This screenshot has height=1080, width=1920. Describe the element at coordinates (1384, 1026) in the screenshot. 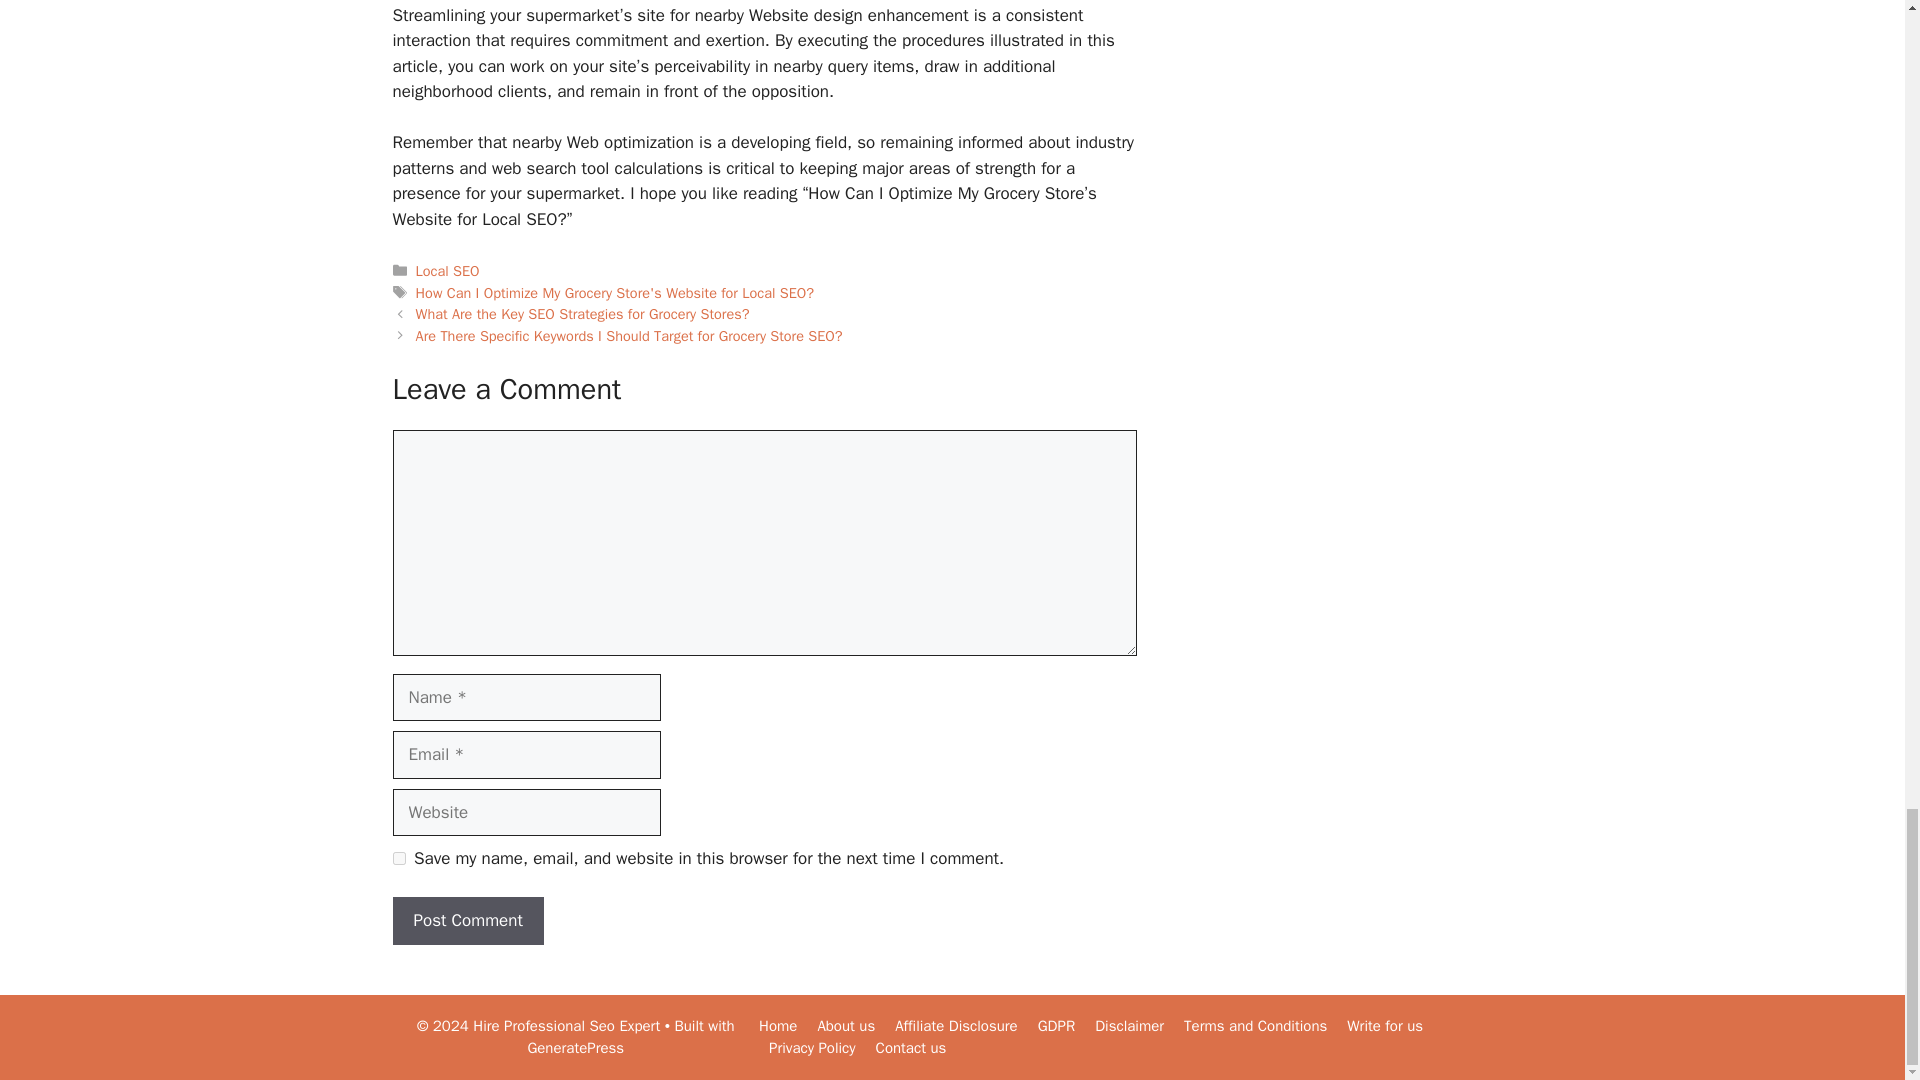

I see `Write for us` at that location.